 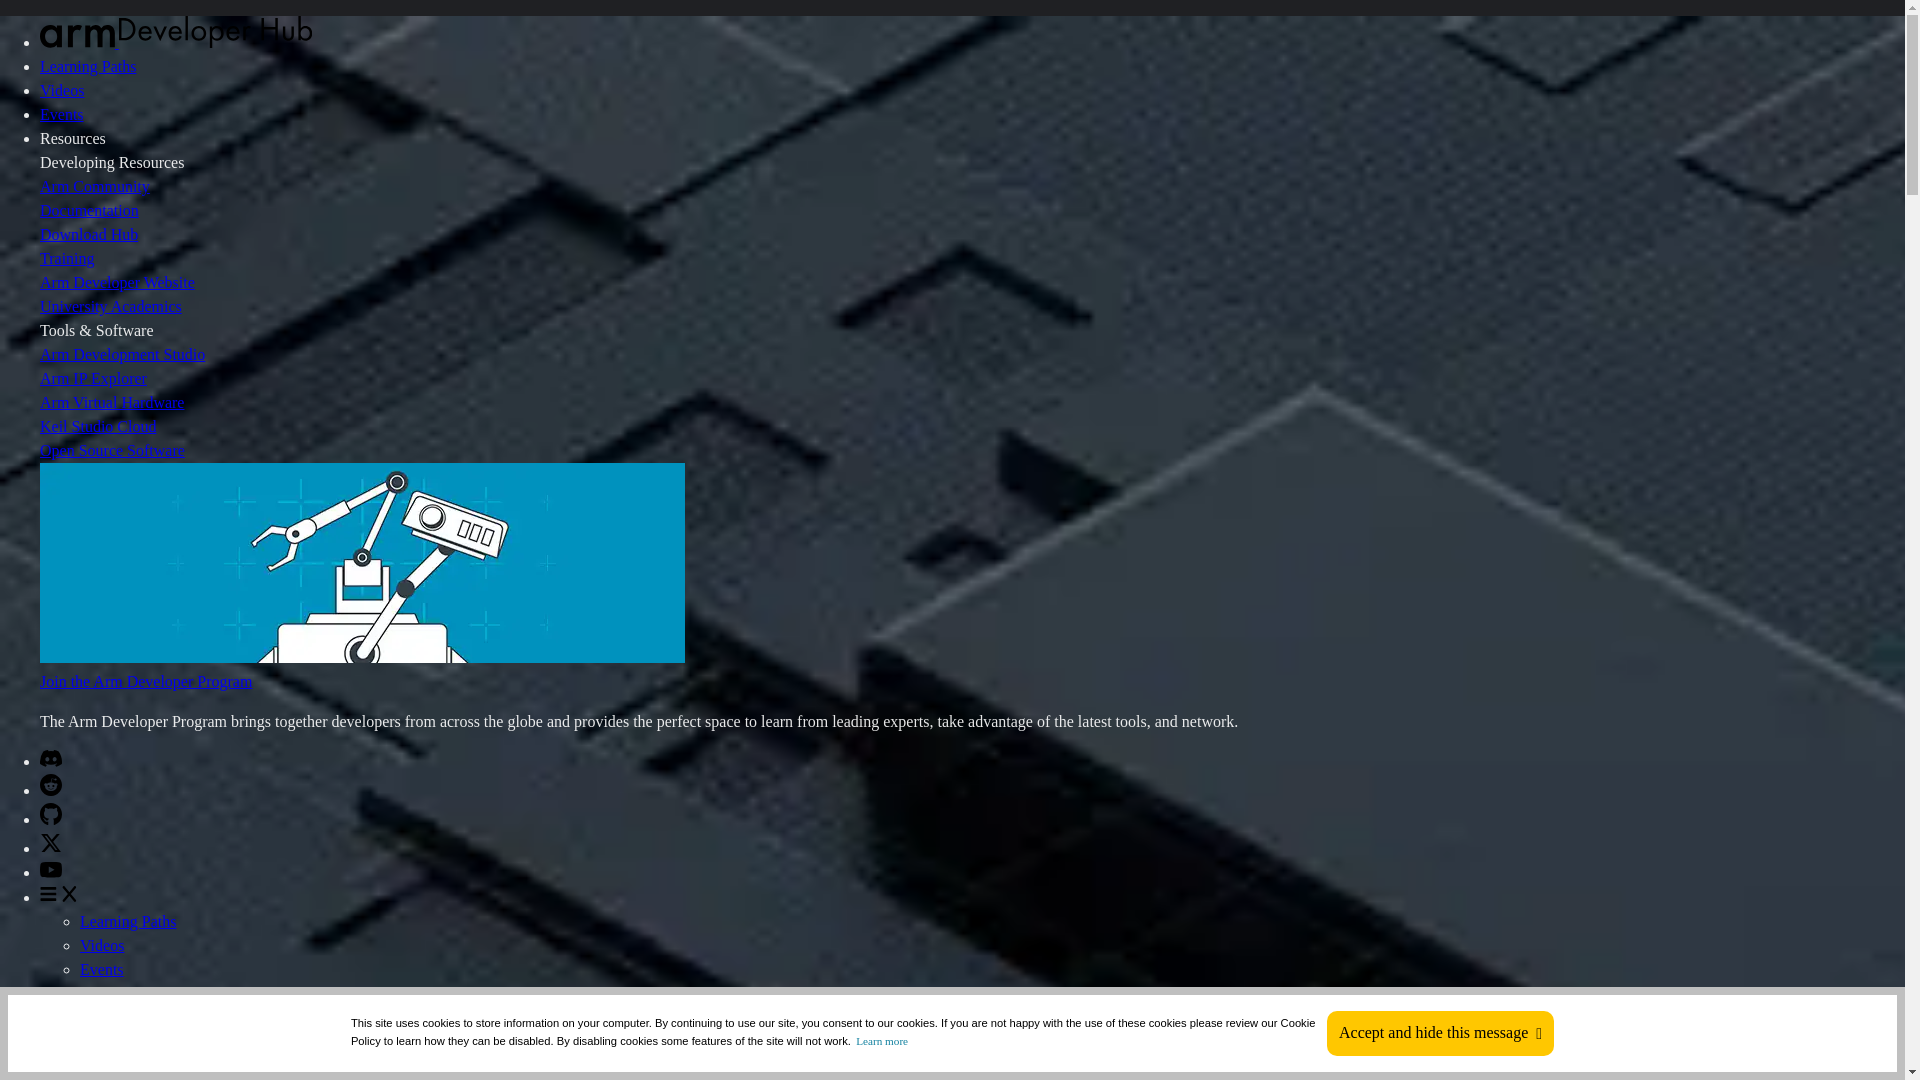 I want to click on Accept and hide this message, so click(x=1440, y=1033).